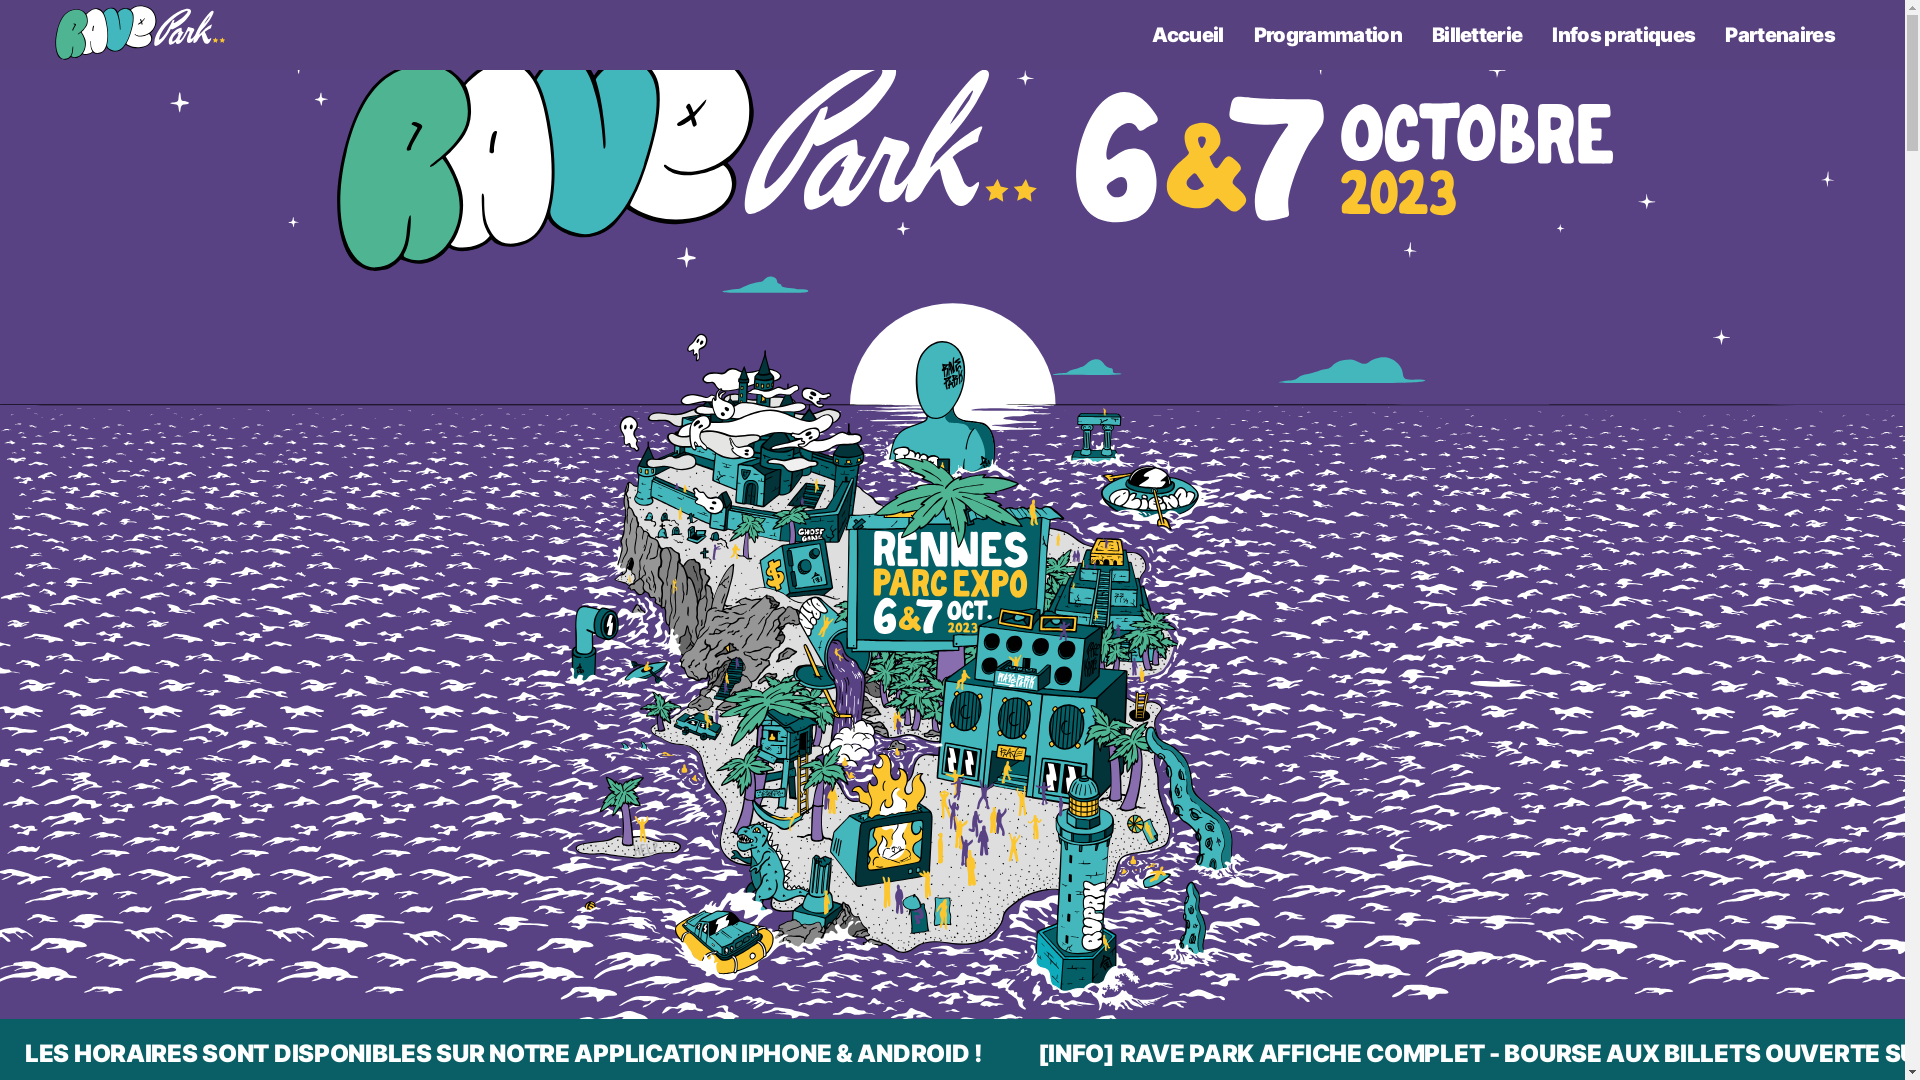 This screenshot has width=1920, height=1080. What do you see at coordinates (1328, 35) in the screenshot?
I see `Programmation` at bounding box center [1328, 35].